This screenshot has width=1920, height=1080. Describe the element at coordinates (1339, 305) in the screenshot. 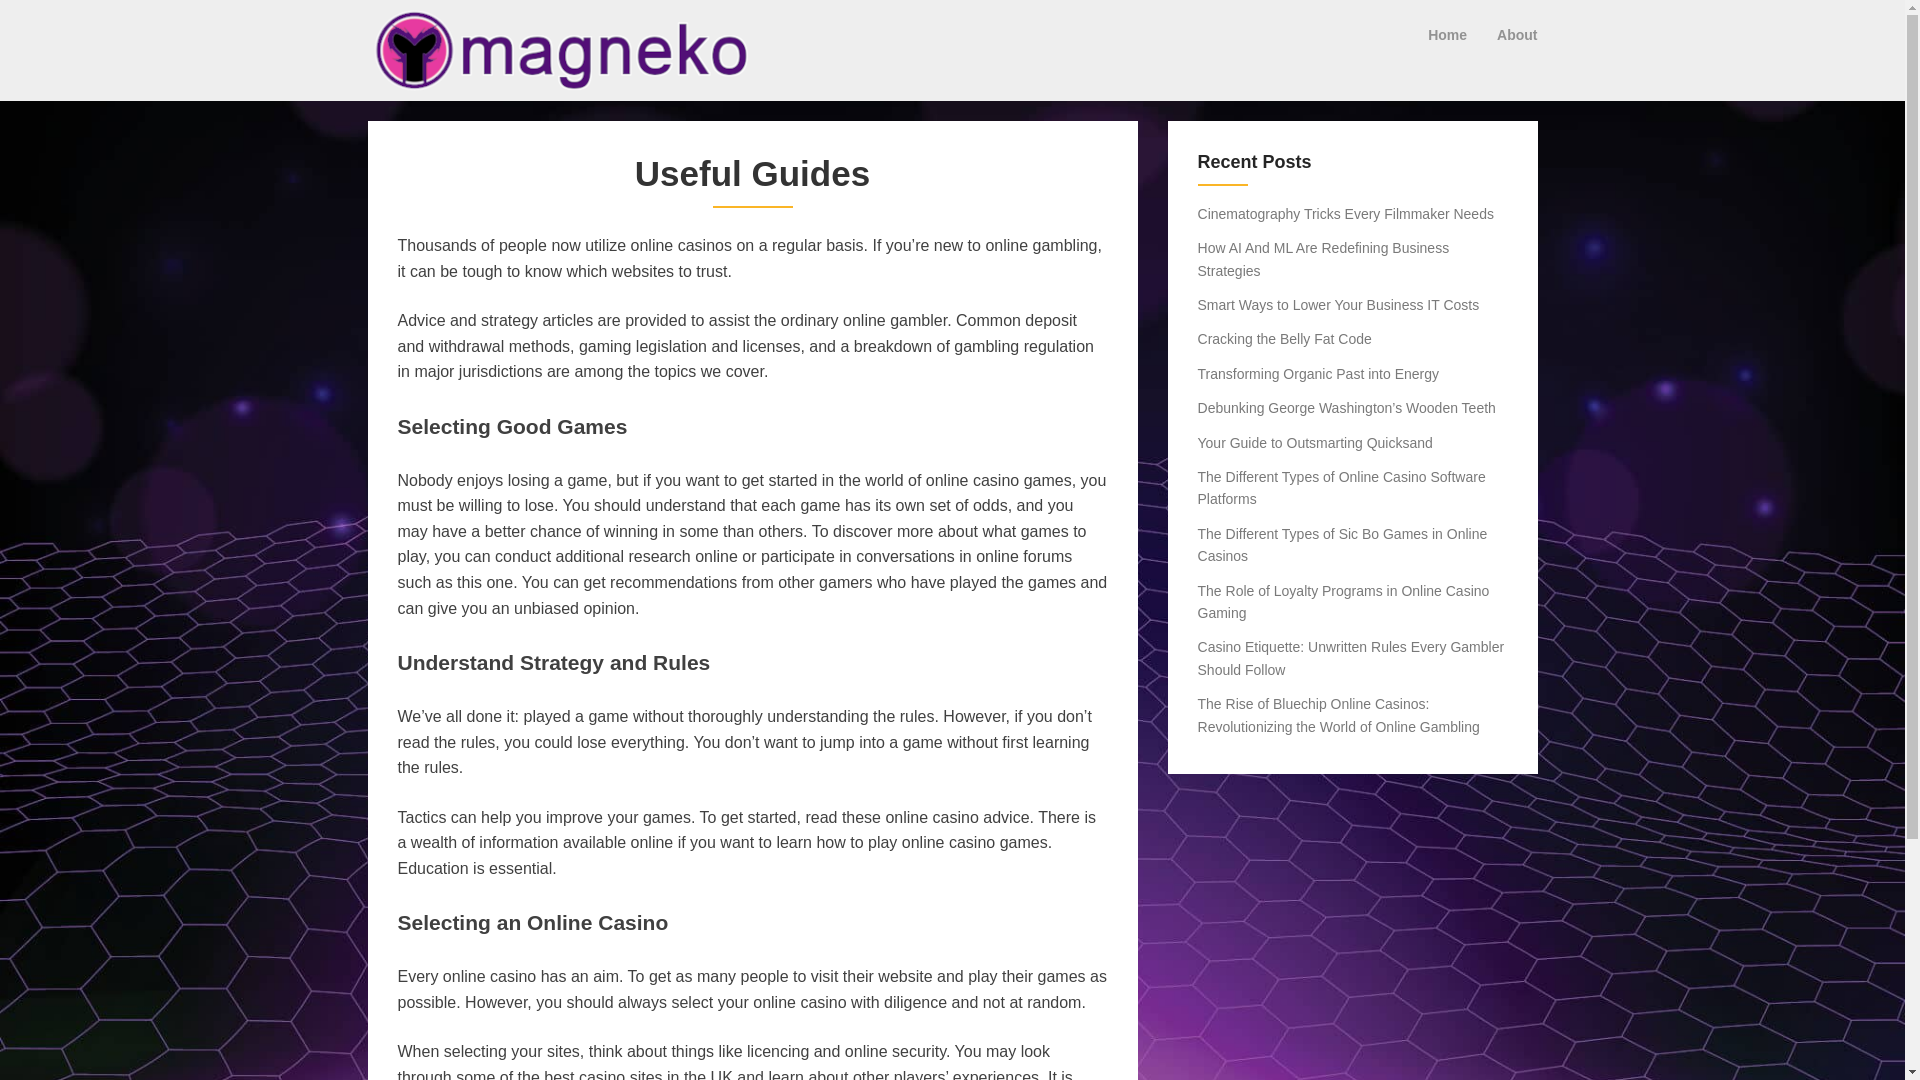

I see `Smart Ways to Lower Your Business IT Costs` at that location.